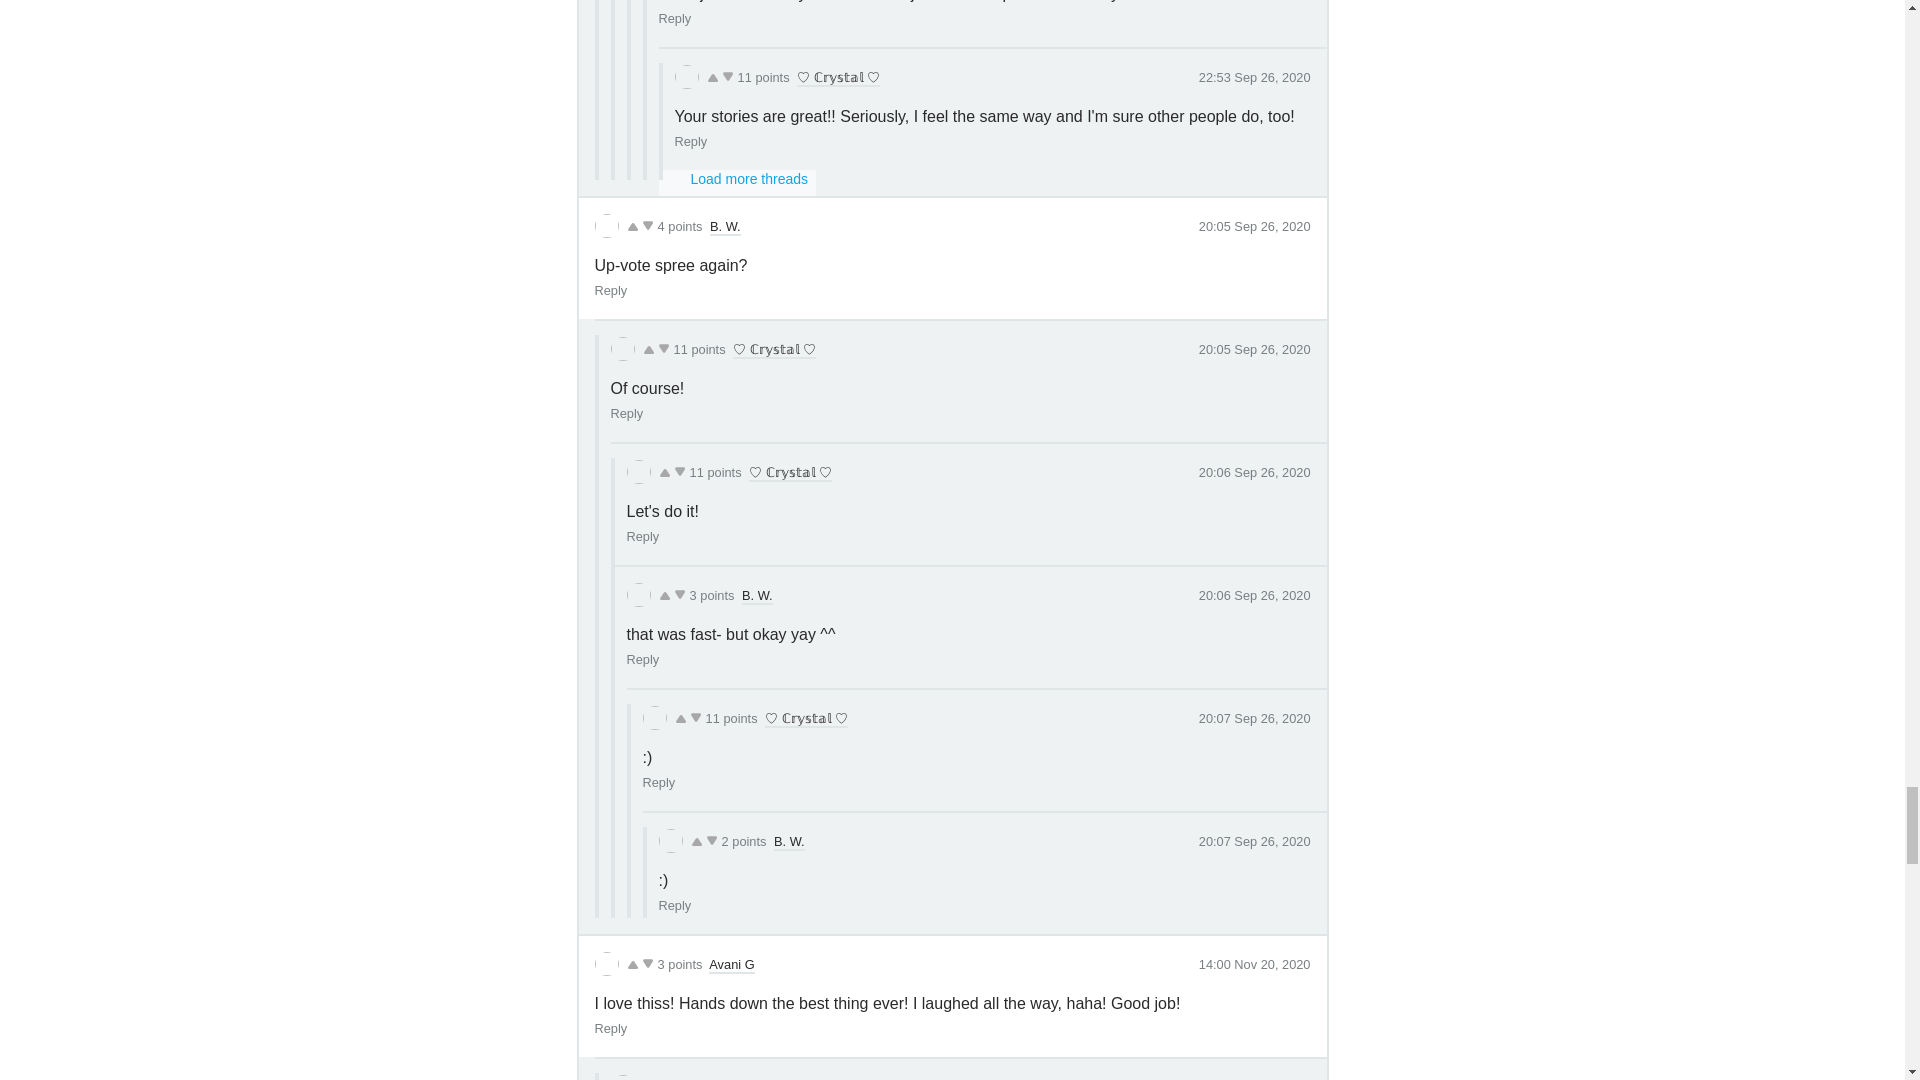 The height and width of the screenshot is (1080, 1920). I want to click on Load more threads, so click(737, 182).